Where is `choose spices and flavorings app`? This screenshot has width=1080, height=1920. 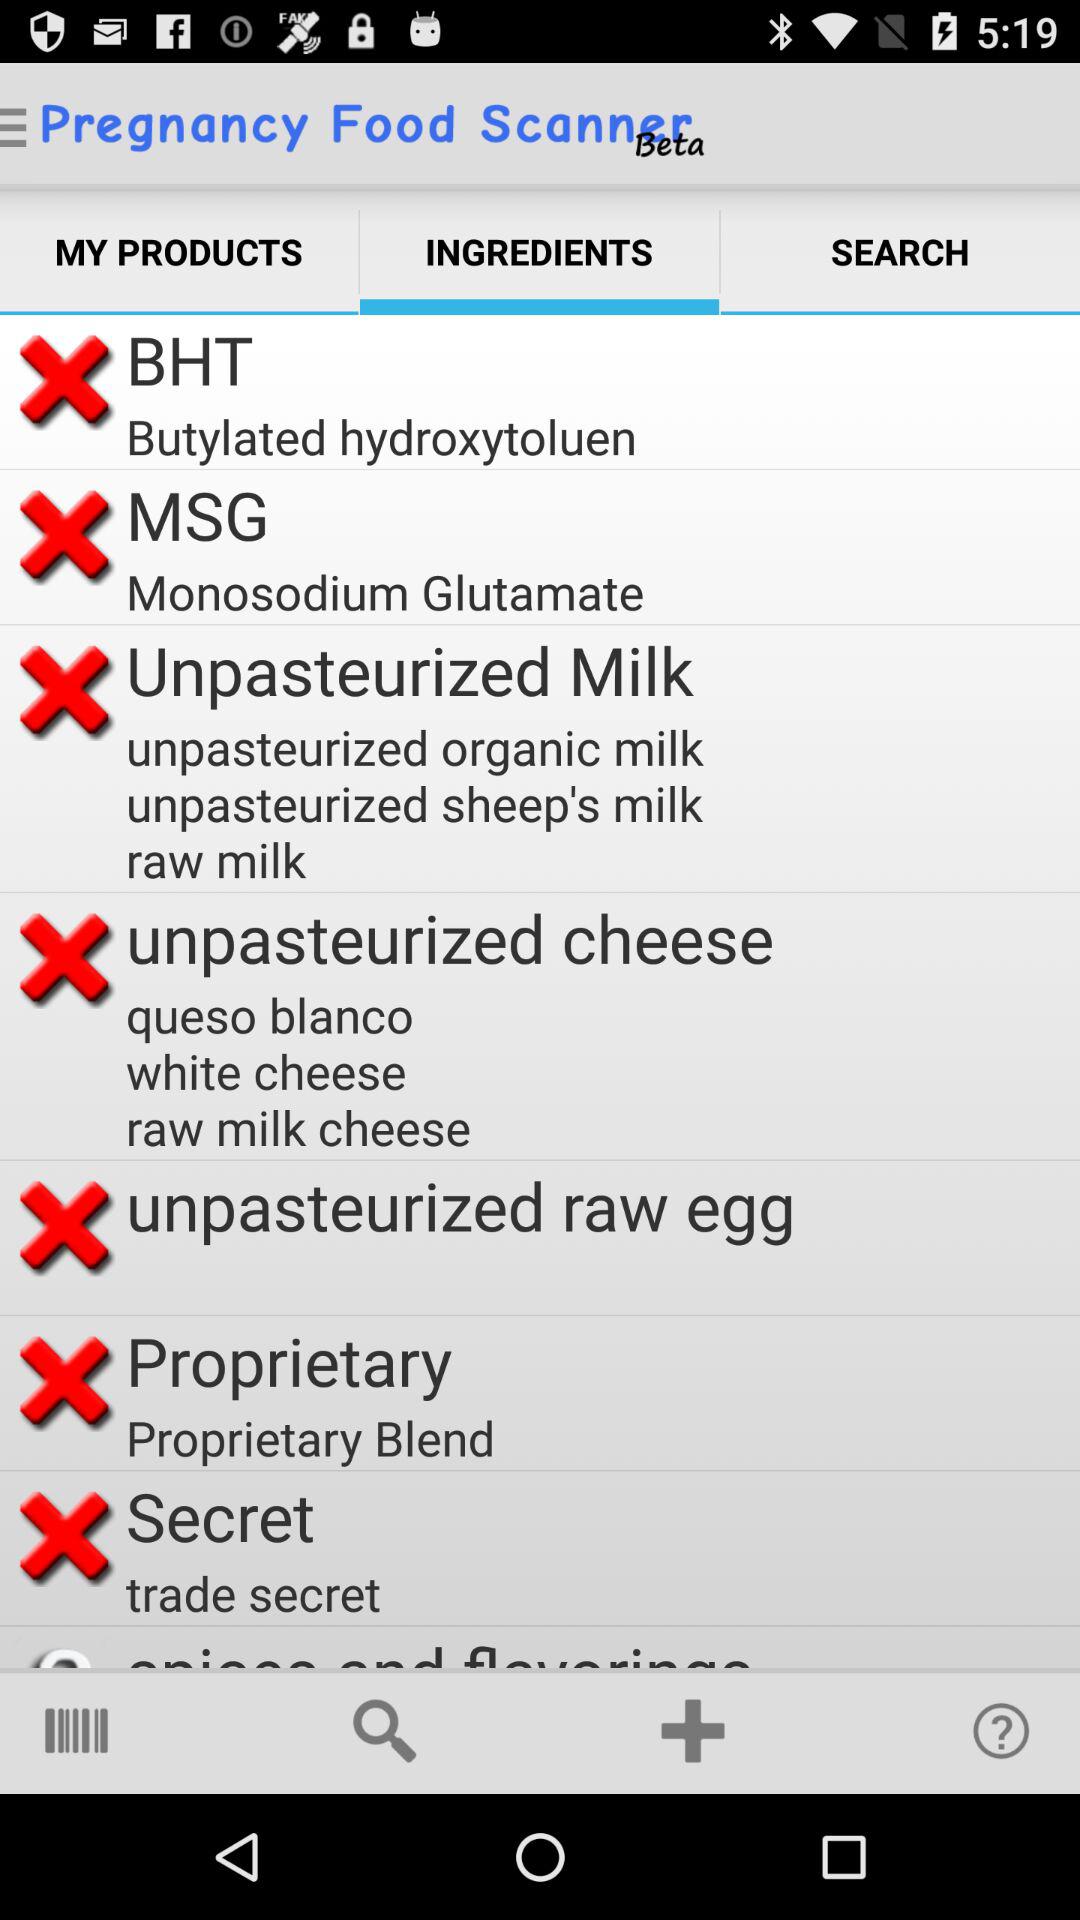
choose spices and flavorings app is located at coordinates (440, 1646).